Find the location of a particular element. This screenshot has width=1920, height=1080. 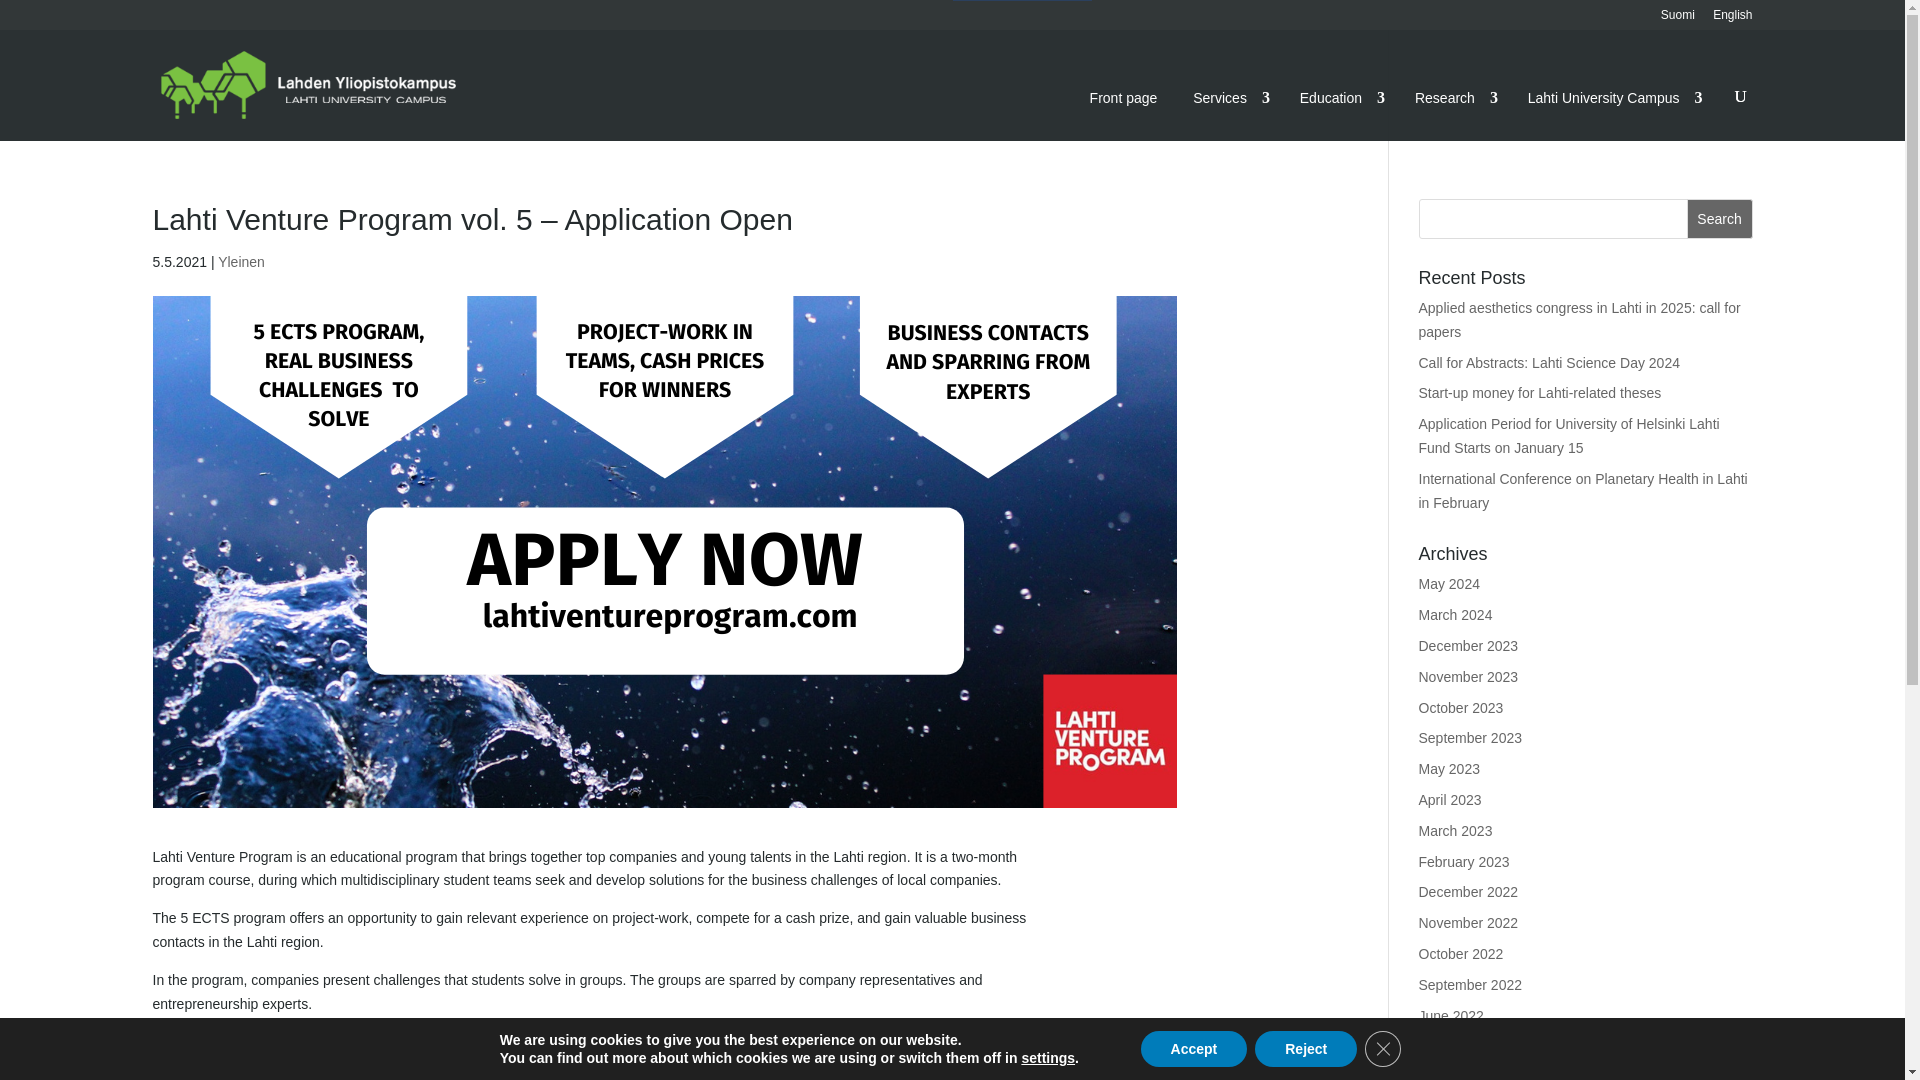

Services is located at coordinates (1228, 98).